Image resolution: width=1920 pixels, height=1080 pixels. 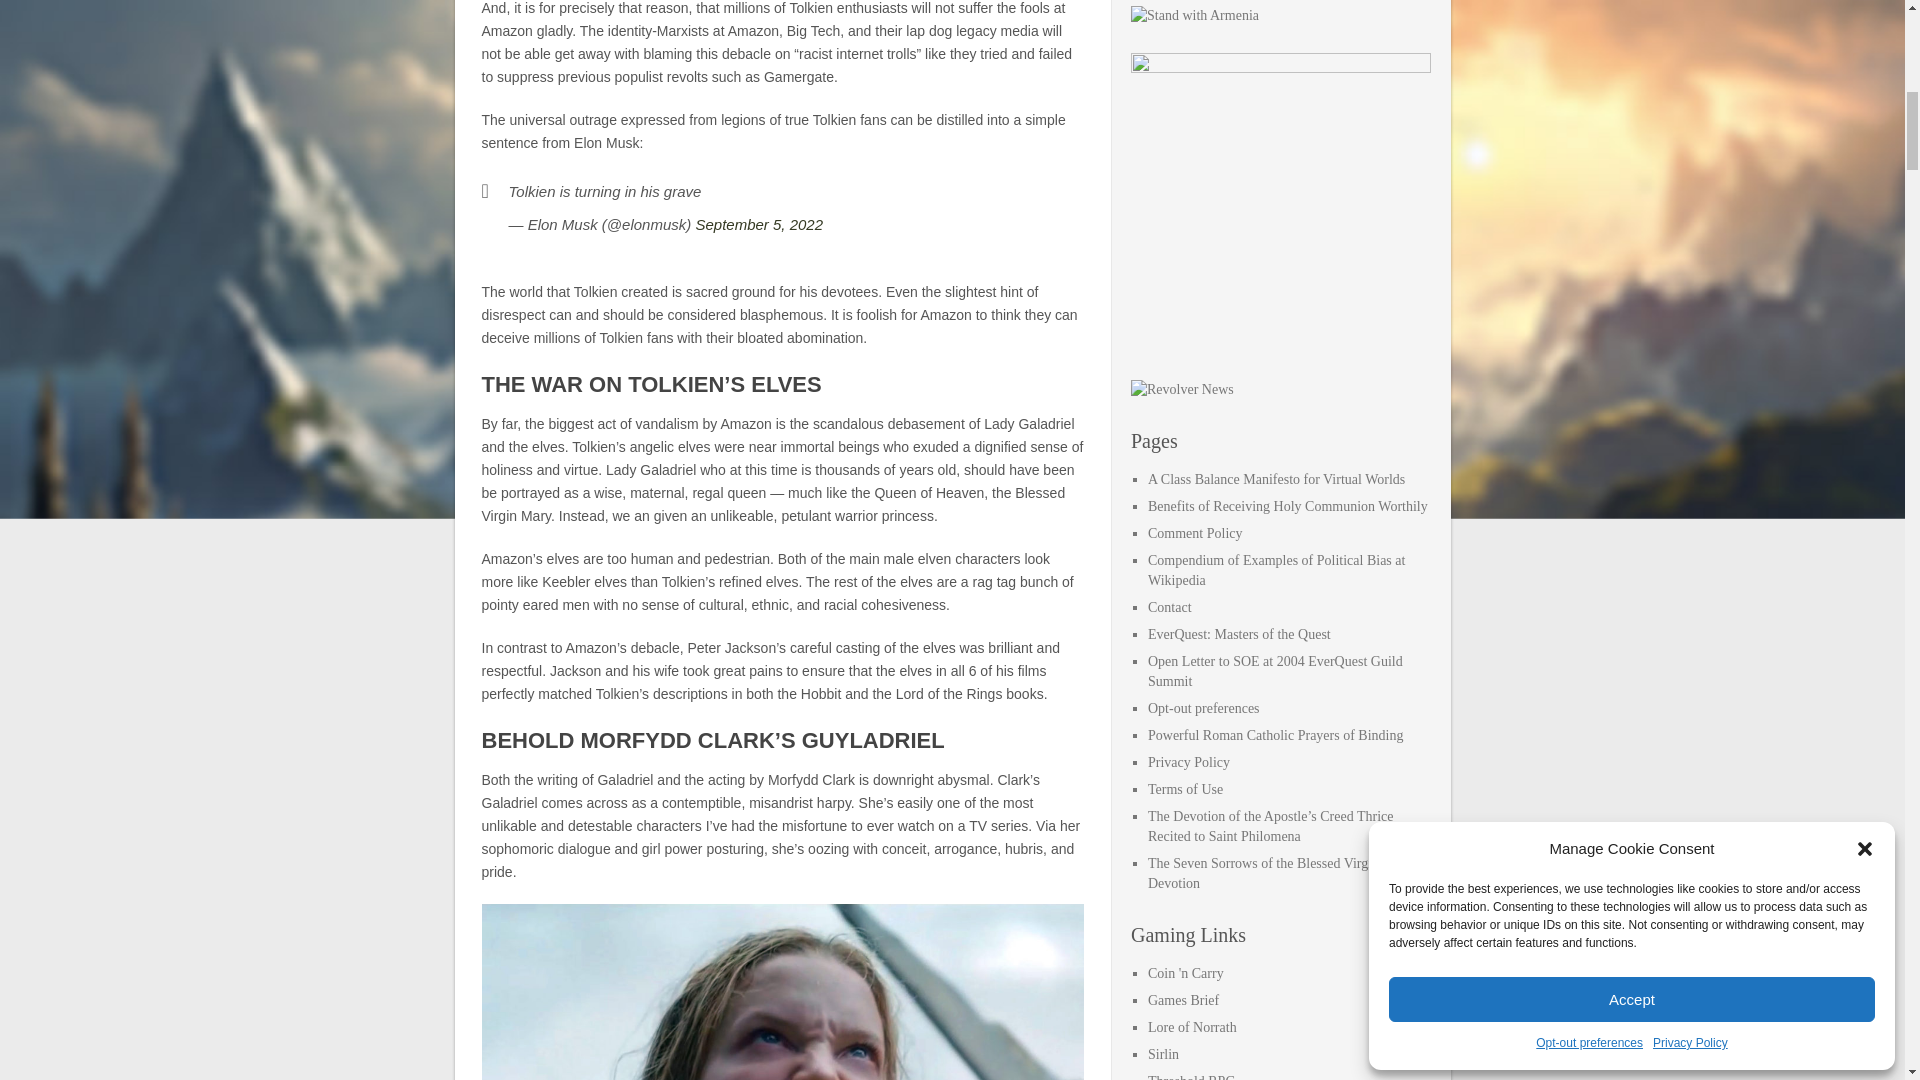 I want to click on a fun social game available from Frogdice!, so click(x=1186, y=972).